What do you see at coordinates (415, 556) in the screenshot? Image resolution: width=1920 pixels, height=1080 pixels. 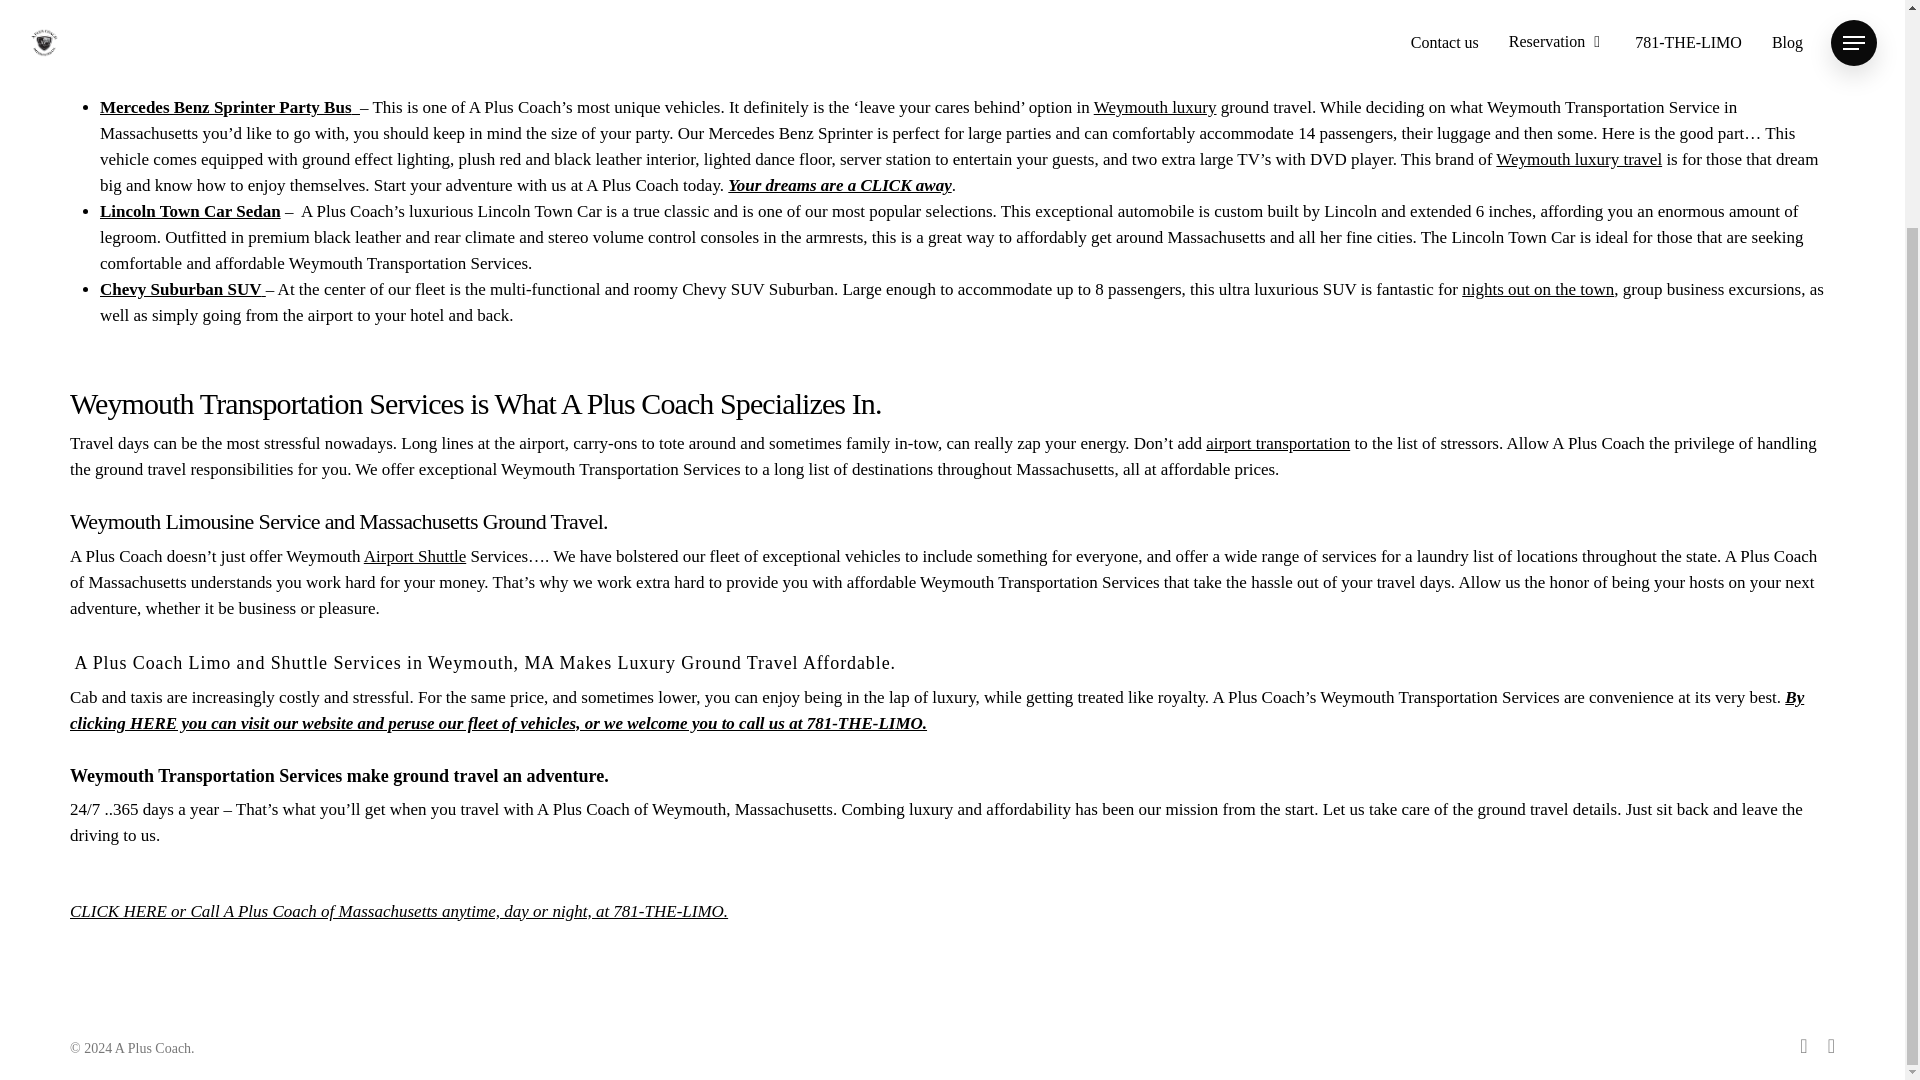 I see `Airport Shuttle` at bounding box center [415, 556].